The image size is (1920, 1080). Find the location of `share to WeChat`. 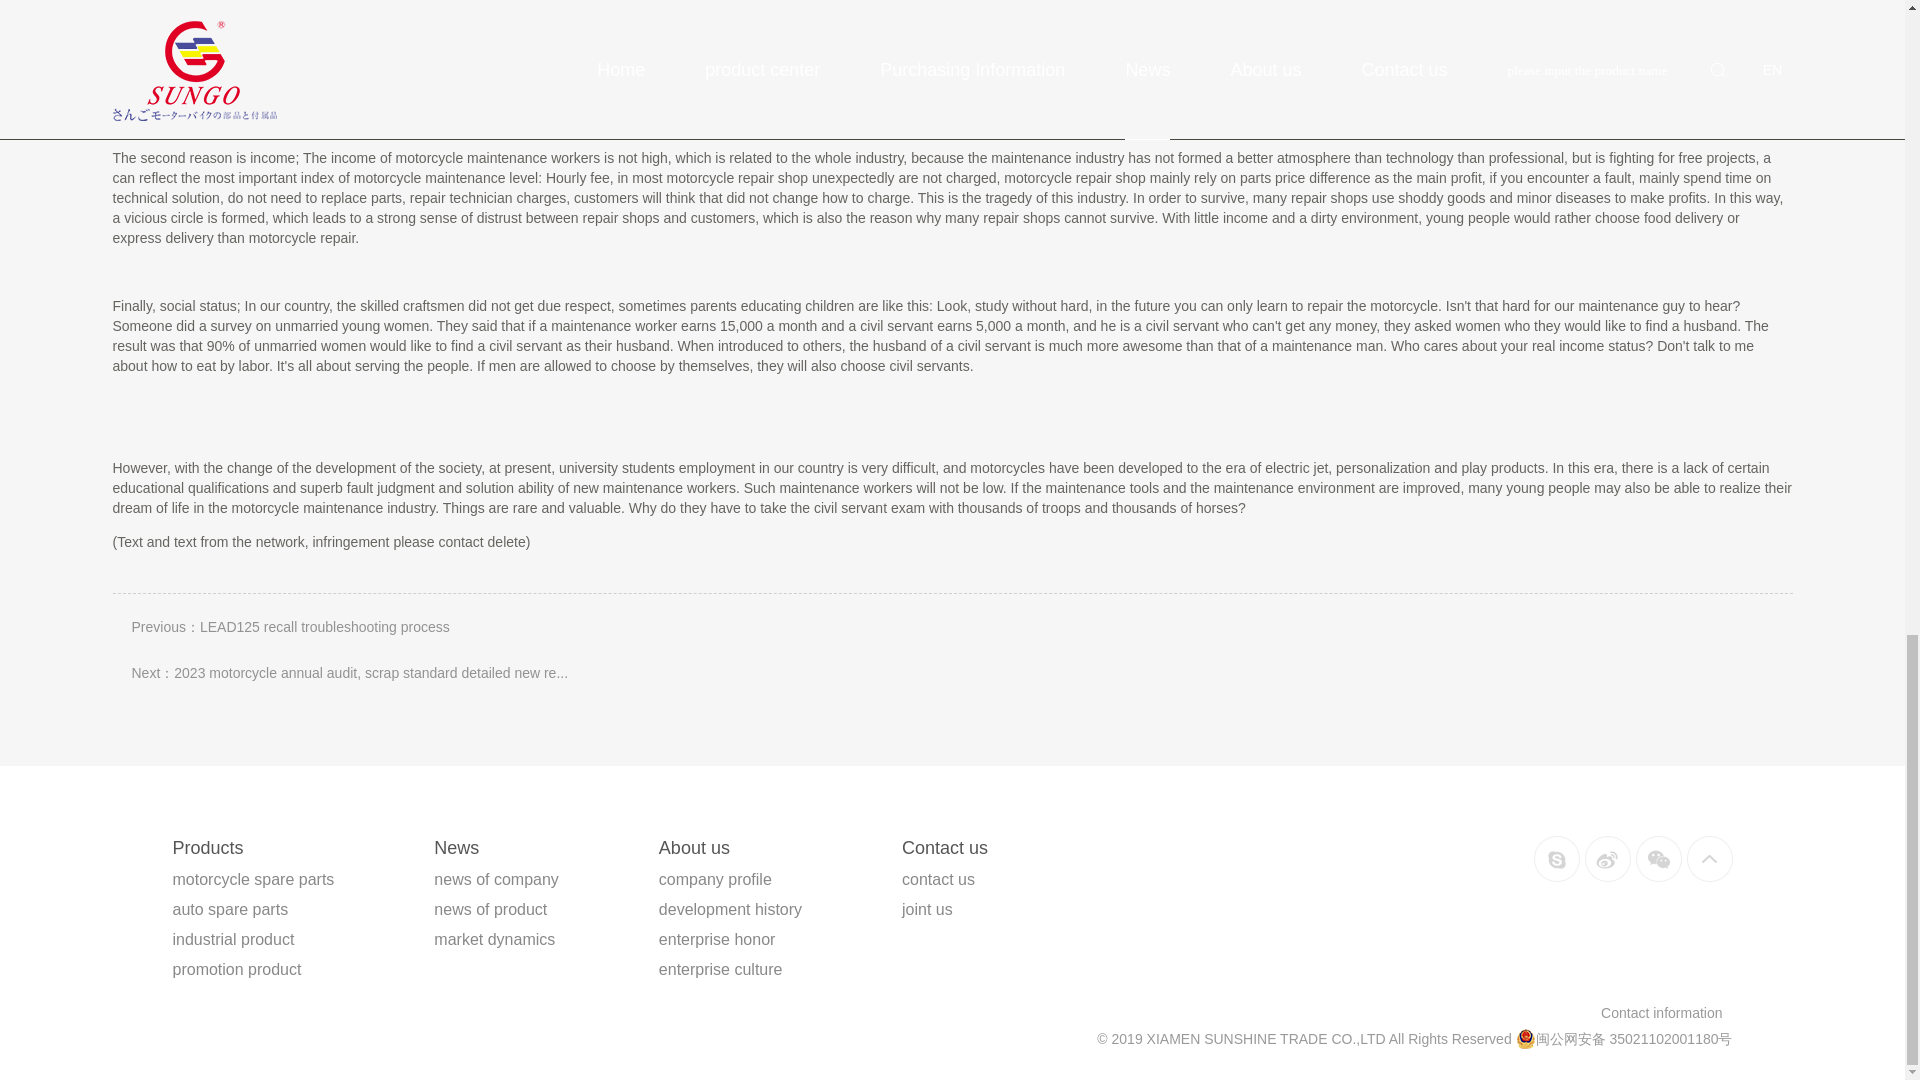

share to WeChat is located at coordinates (1658, 858).